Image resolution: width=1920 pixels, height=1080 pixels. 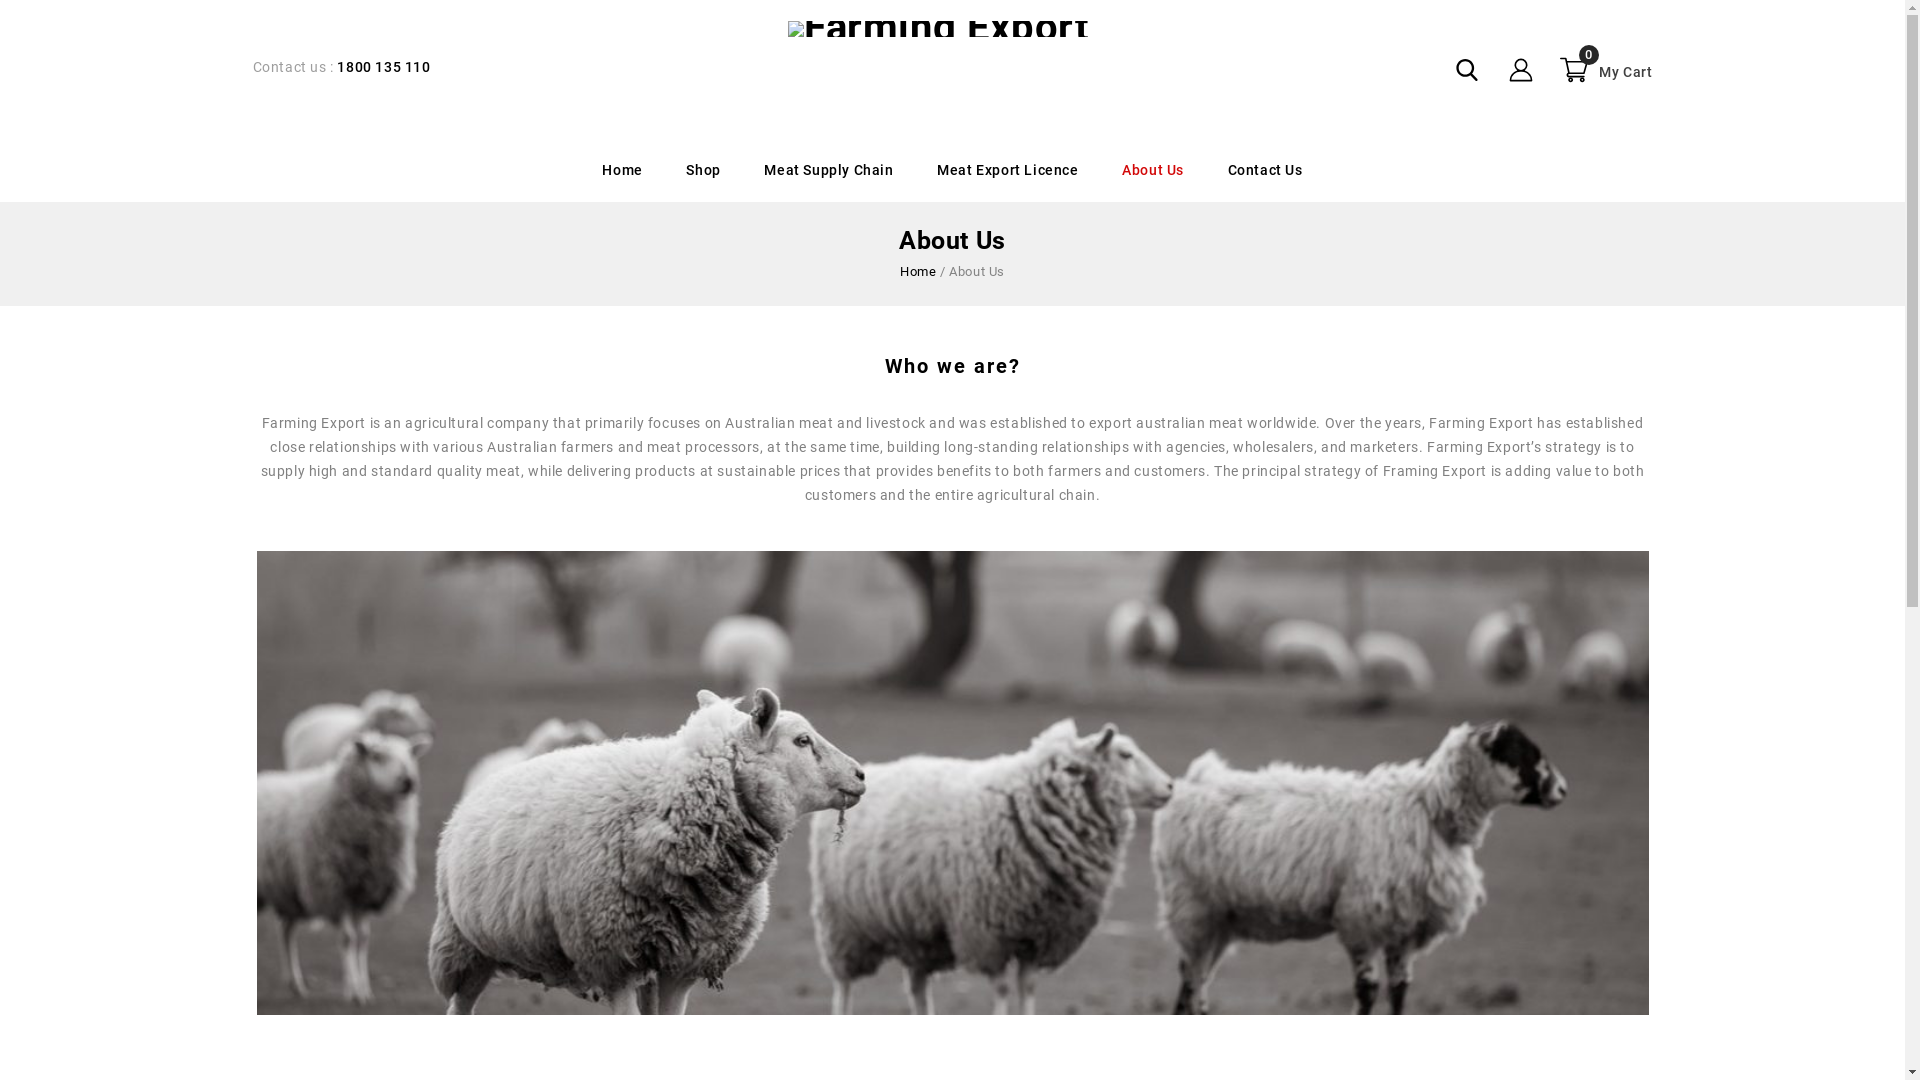 What do you see at coordinates (1153, 171) in the screenshot?
I see `About Us` at bounding box center [1153, 171].